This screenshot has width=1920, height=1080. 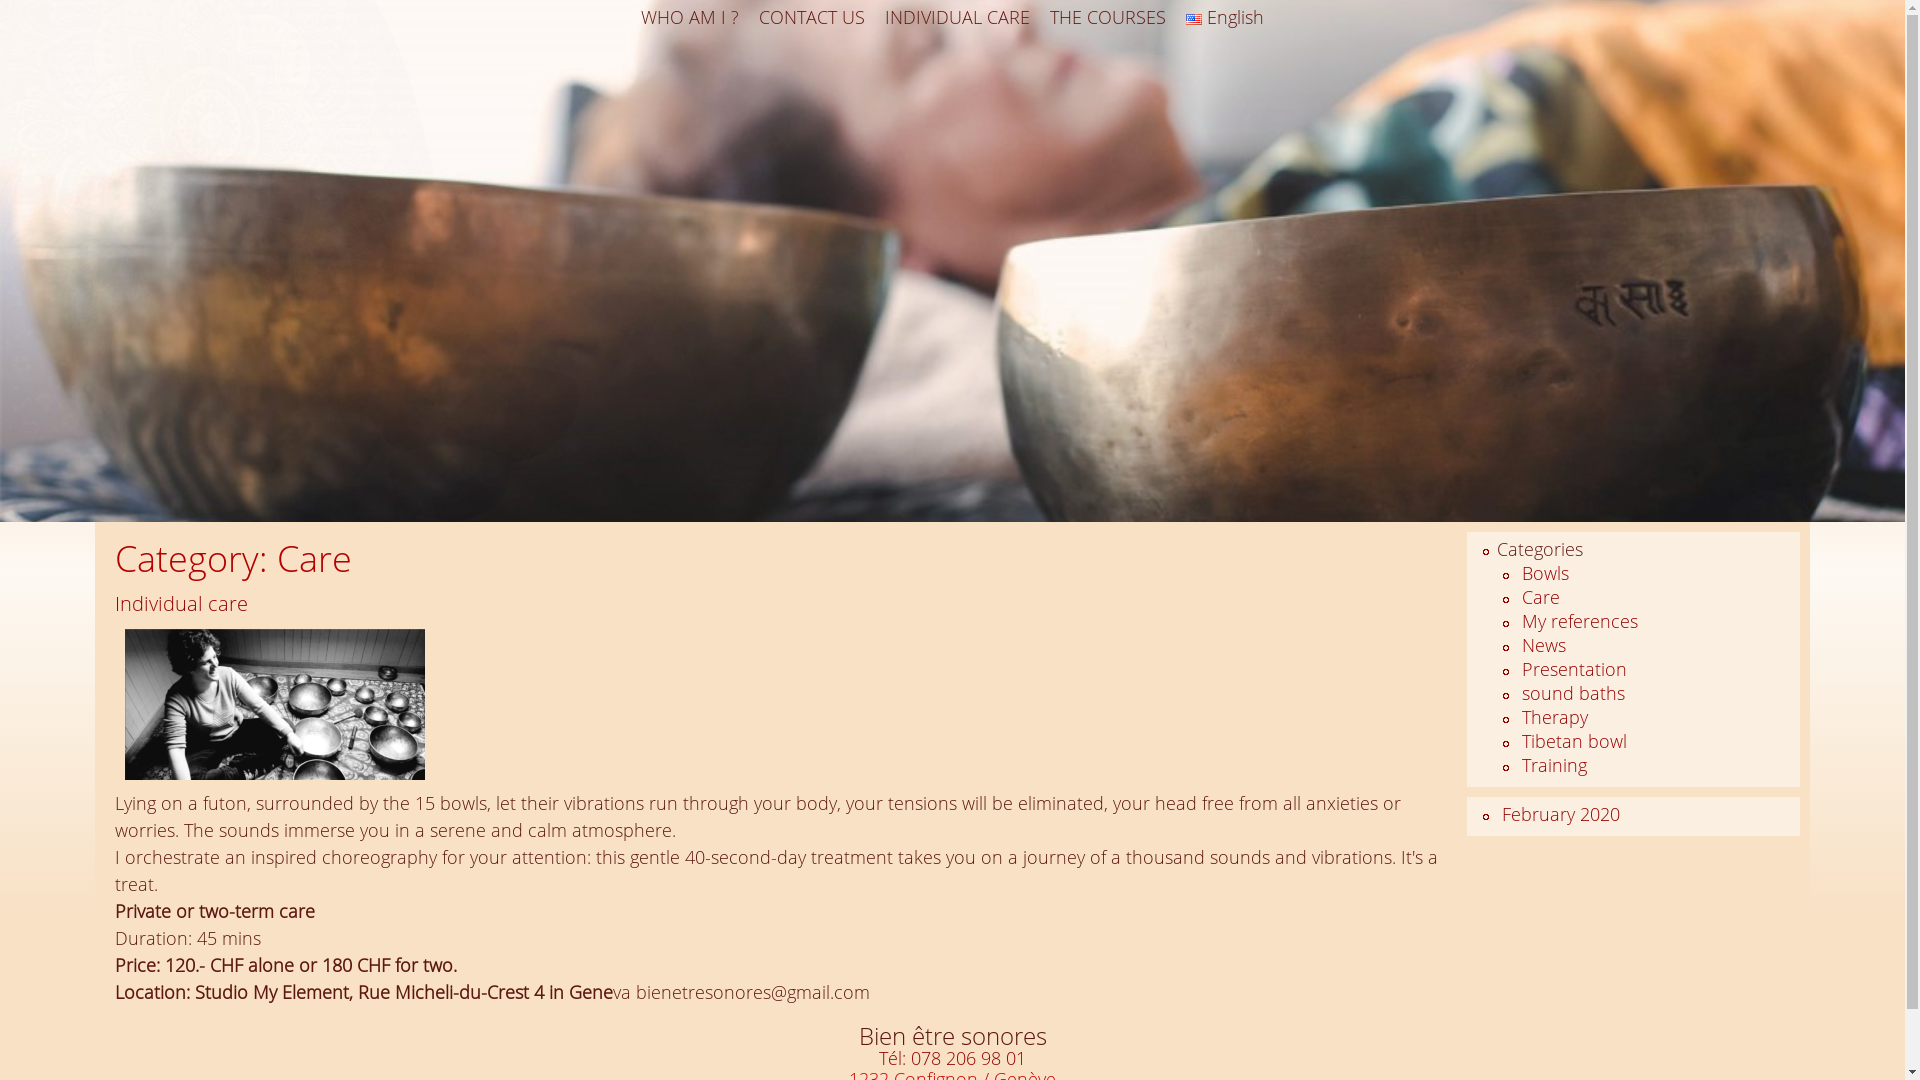 What do you see at coordinates (1541, 597) in the screenshot?
I see `Care` at bounding box center [1541, 597].